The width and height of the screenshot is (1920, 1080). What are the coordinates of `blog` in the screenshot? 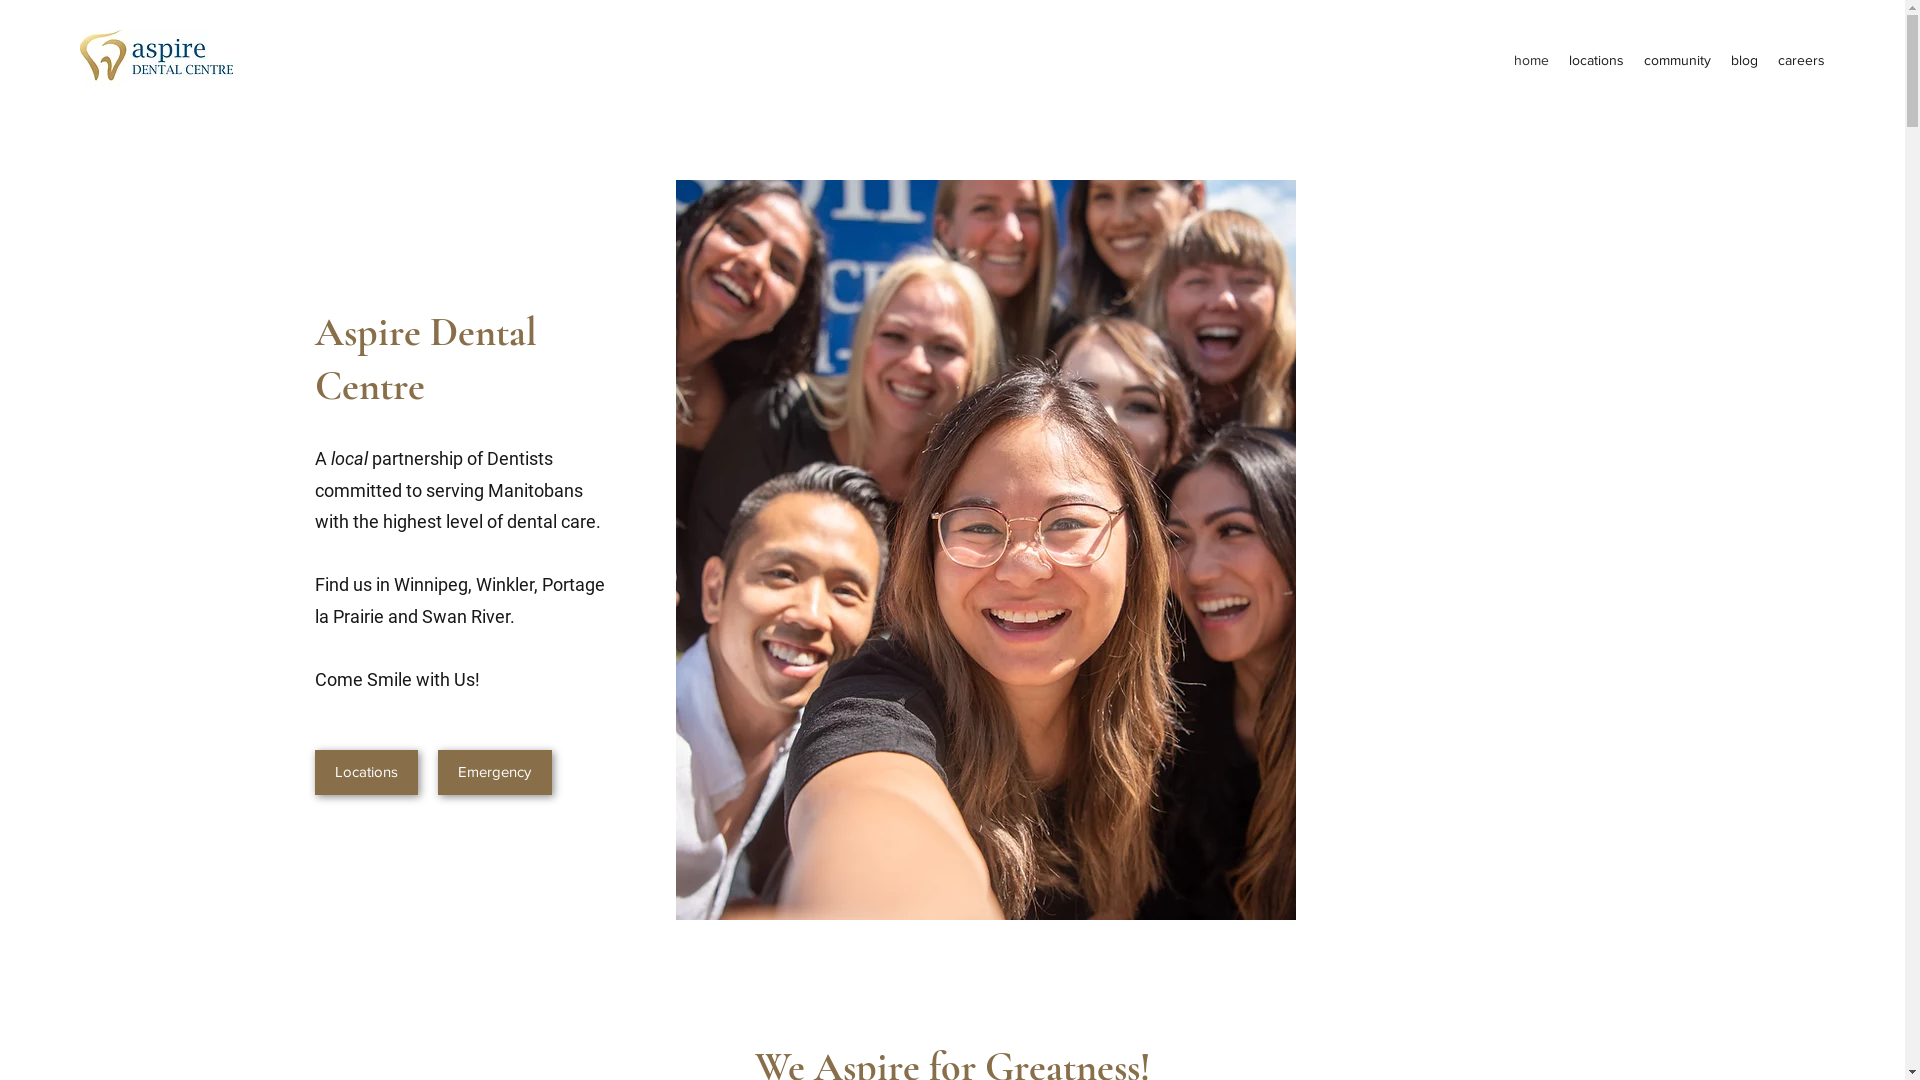 It's located at (1744, 60).